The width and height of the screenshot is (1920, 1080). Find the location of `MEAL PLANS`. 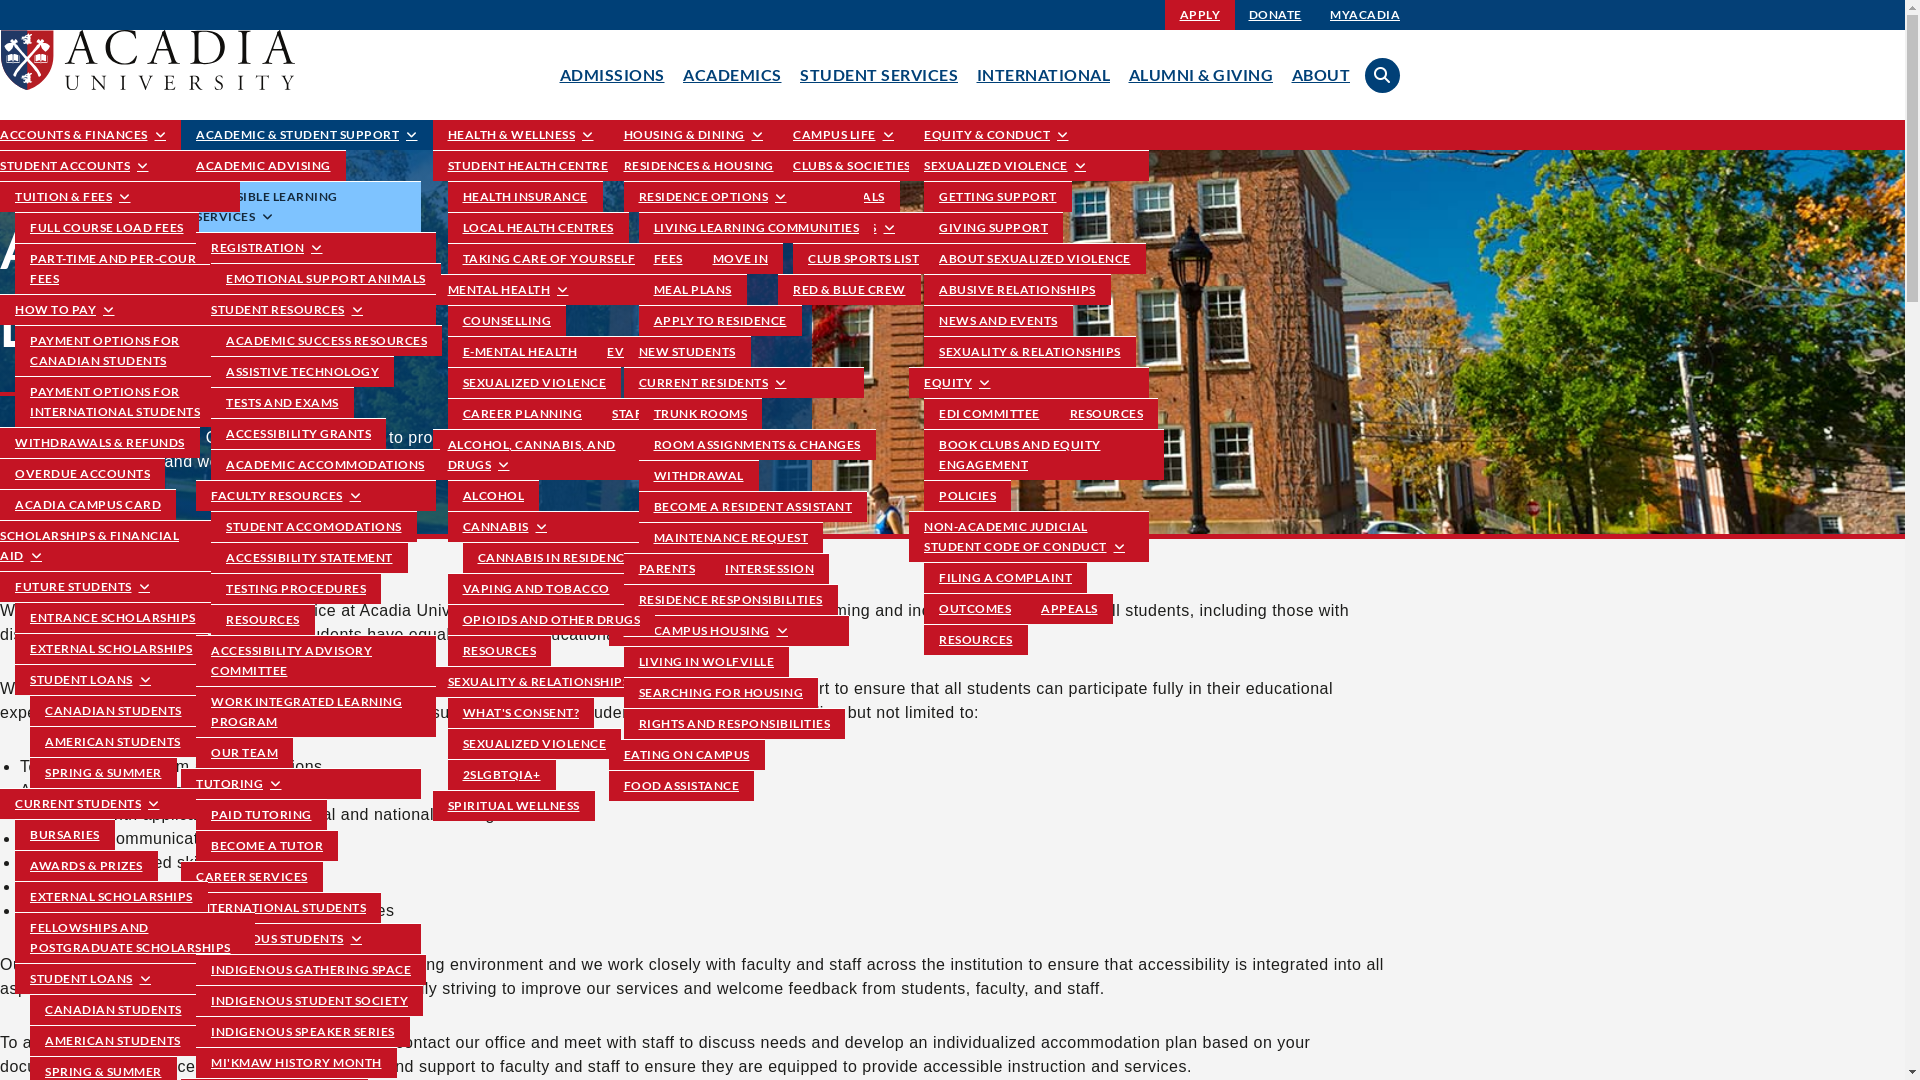

MEAL PLANS is located at coordinates (692, 290).